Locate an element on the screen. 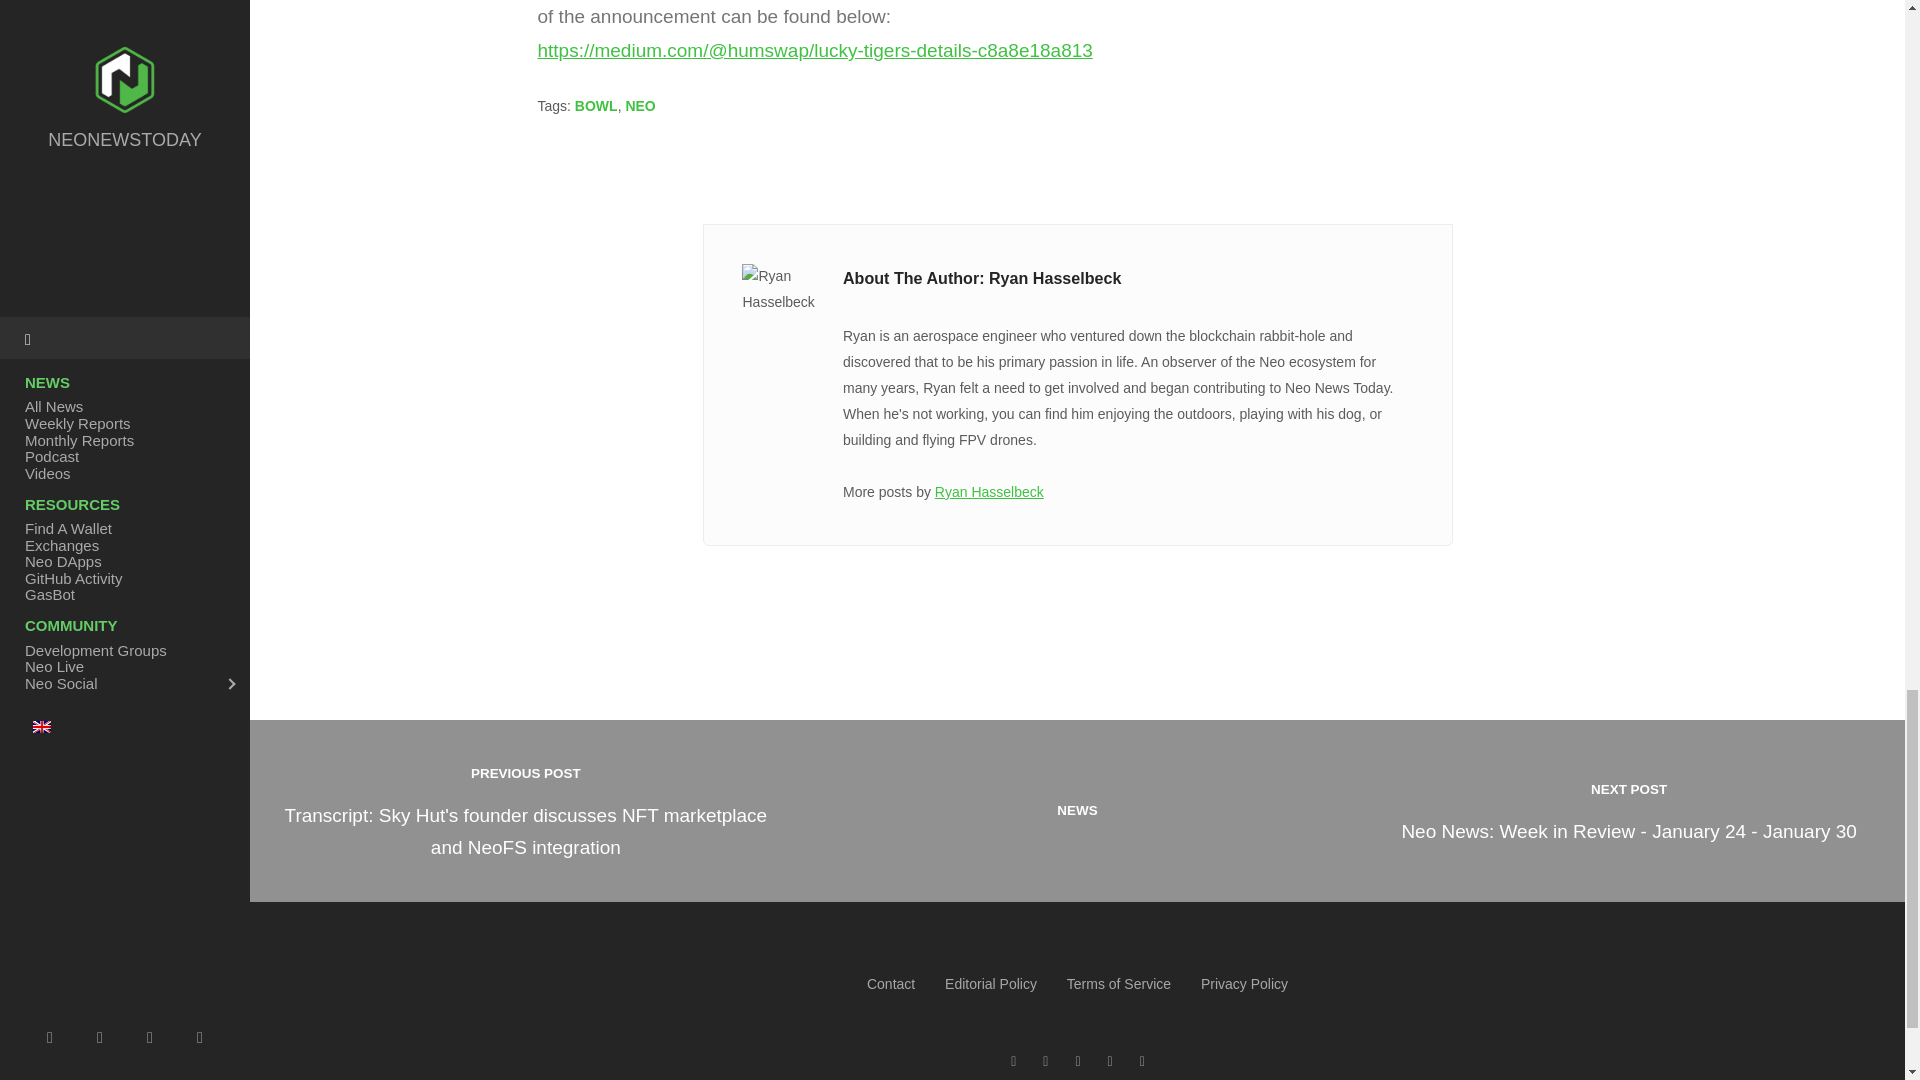 The image size is (1920, 1080). Posts by Ryan Hasselbeck is located at coordinates (990, 492).